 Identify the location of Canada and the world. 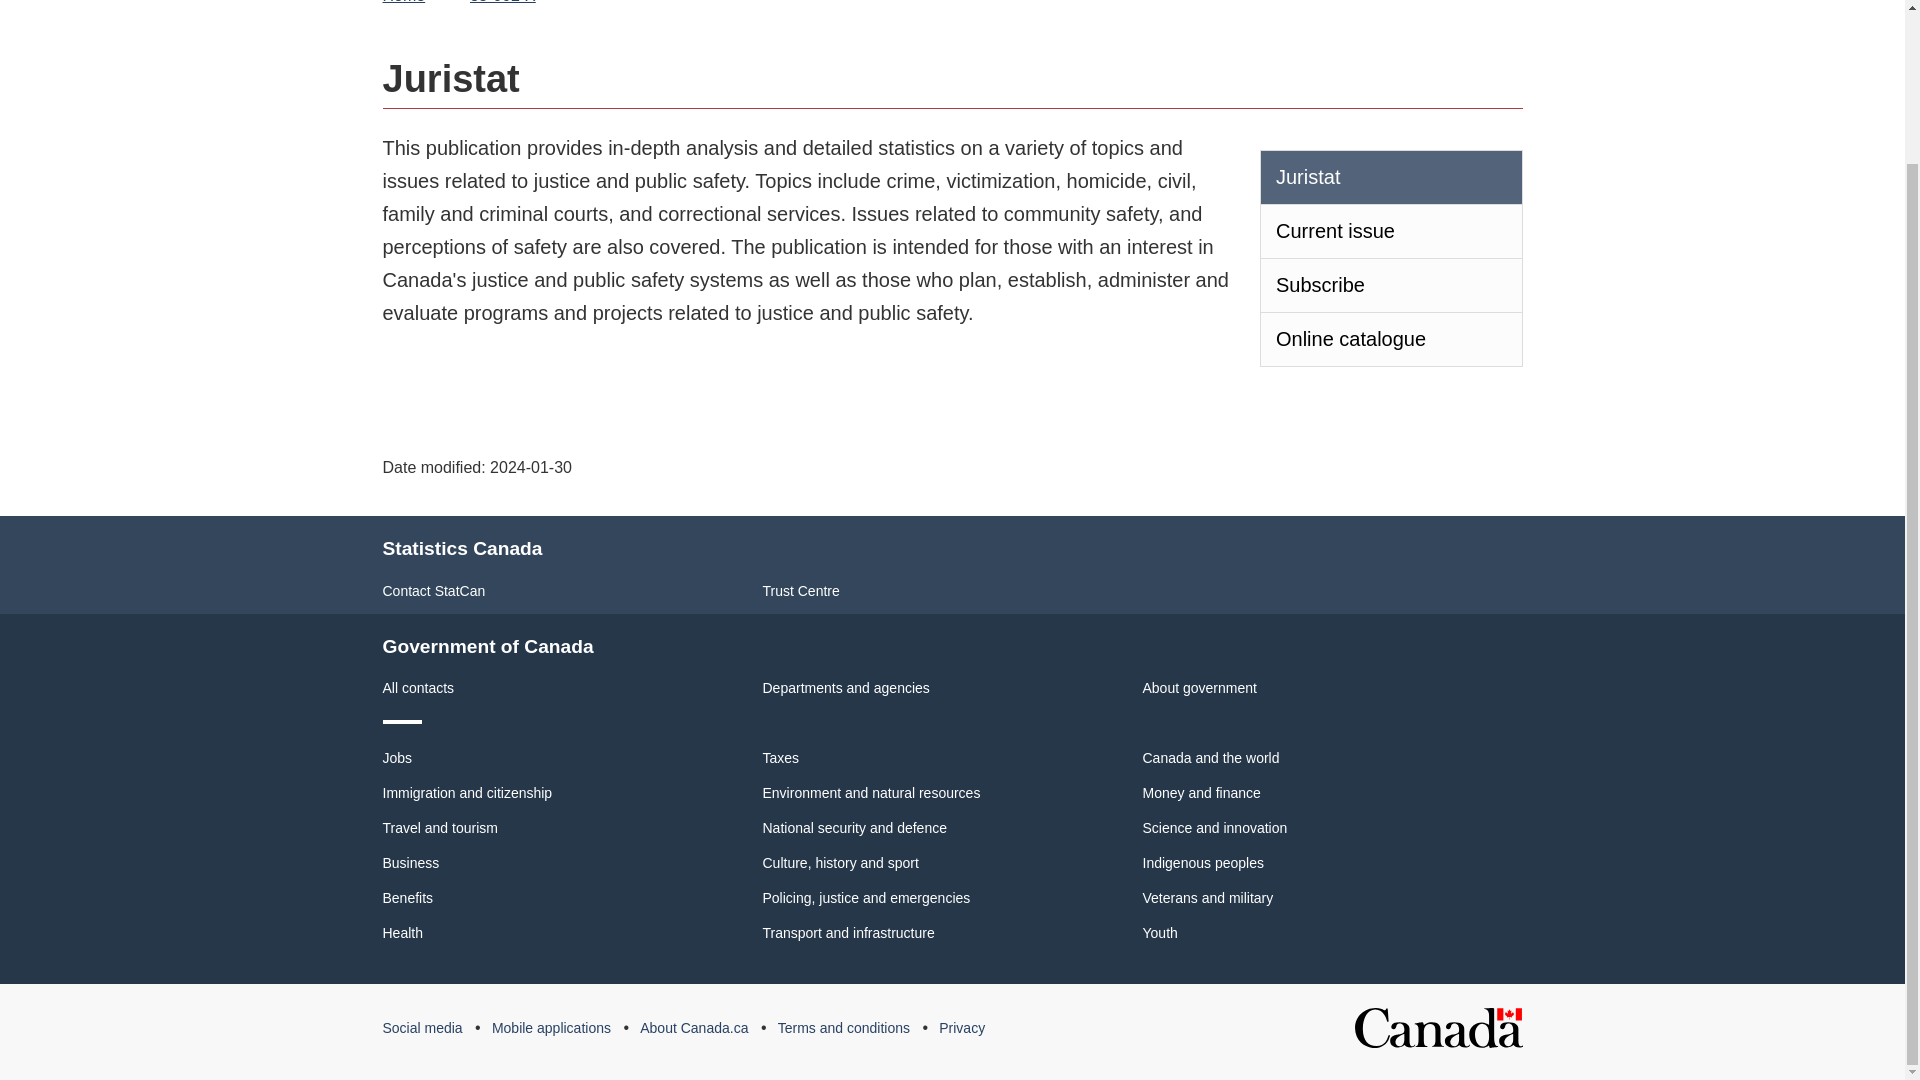
(1210, 757).